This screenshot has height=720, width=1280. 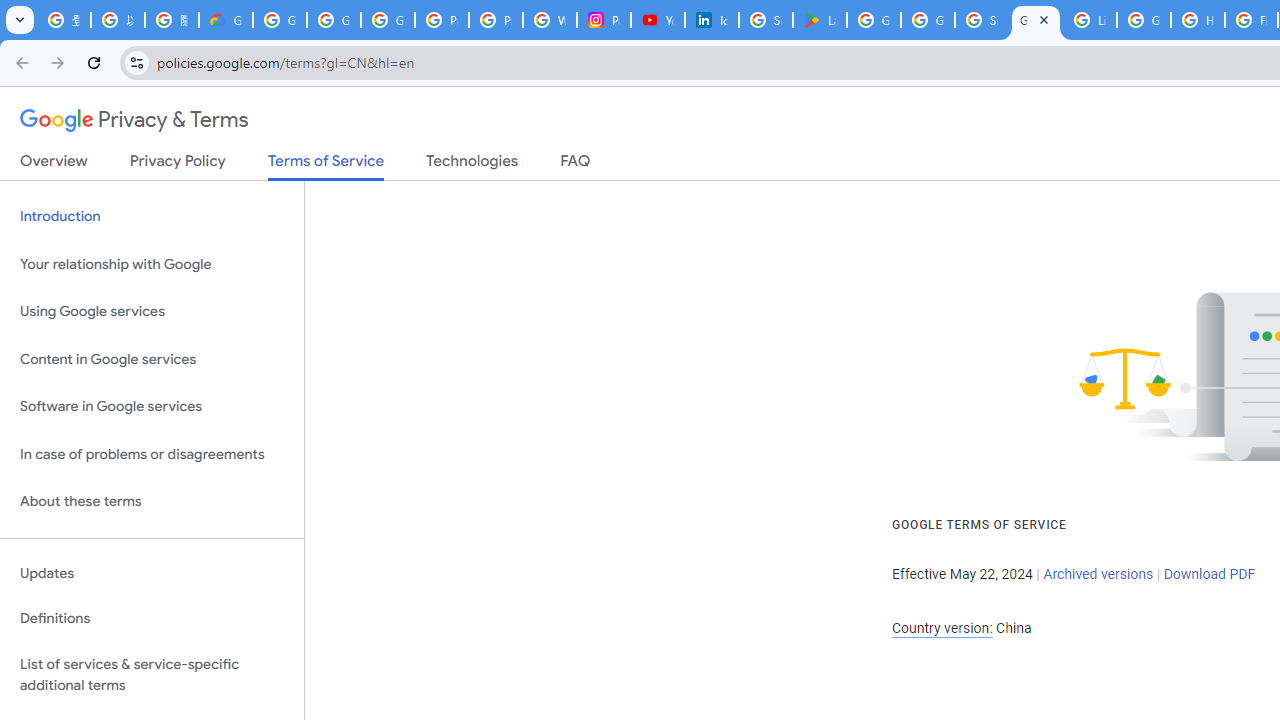 I want to click on Google Workspace - Specific Terms, so click(x=928, y=20).